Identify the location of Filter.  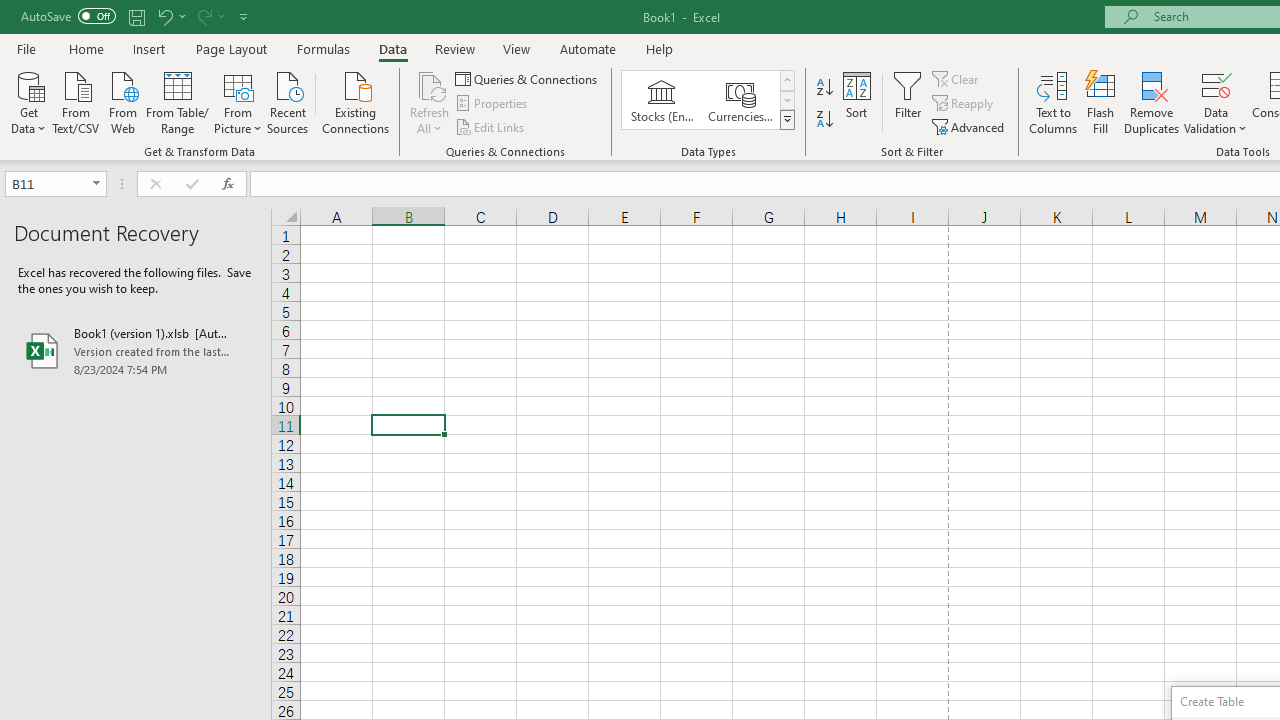
(908, 102).